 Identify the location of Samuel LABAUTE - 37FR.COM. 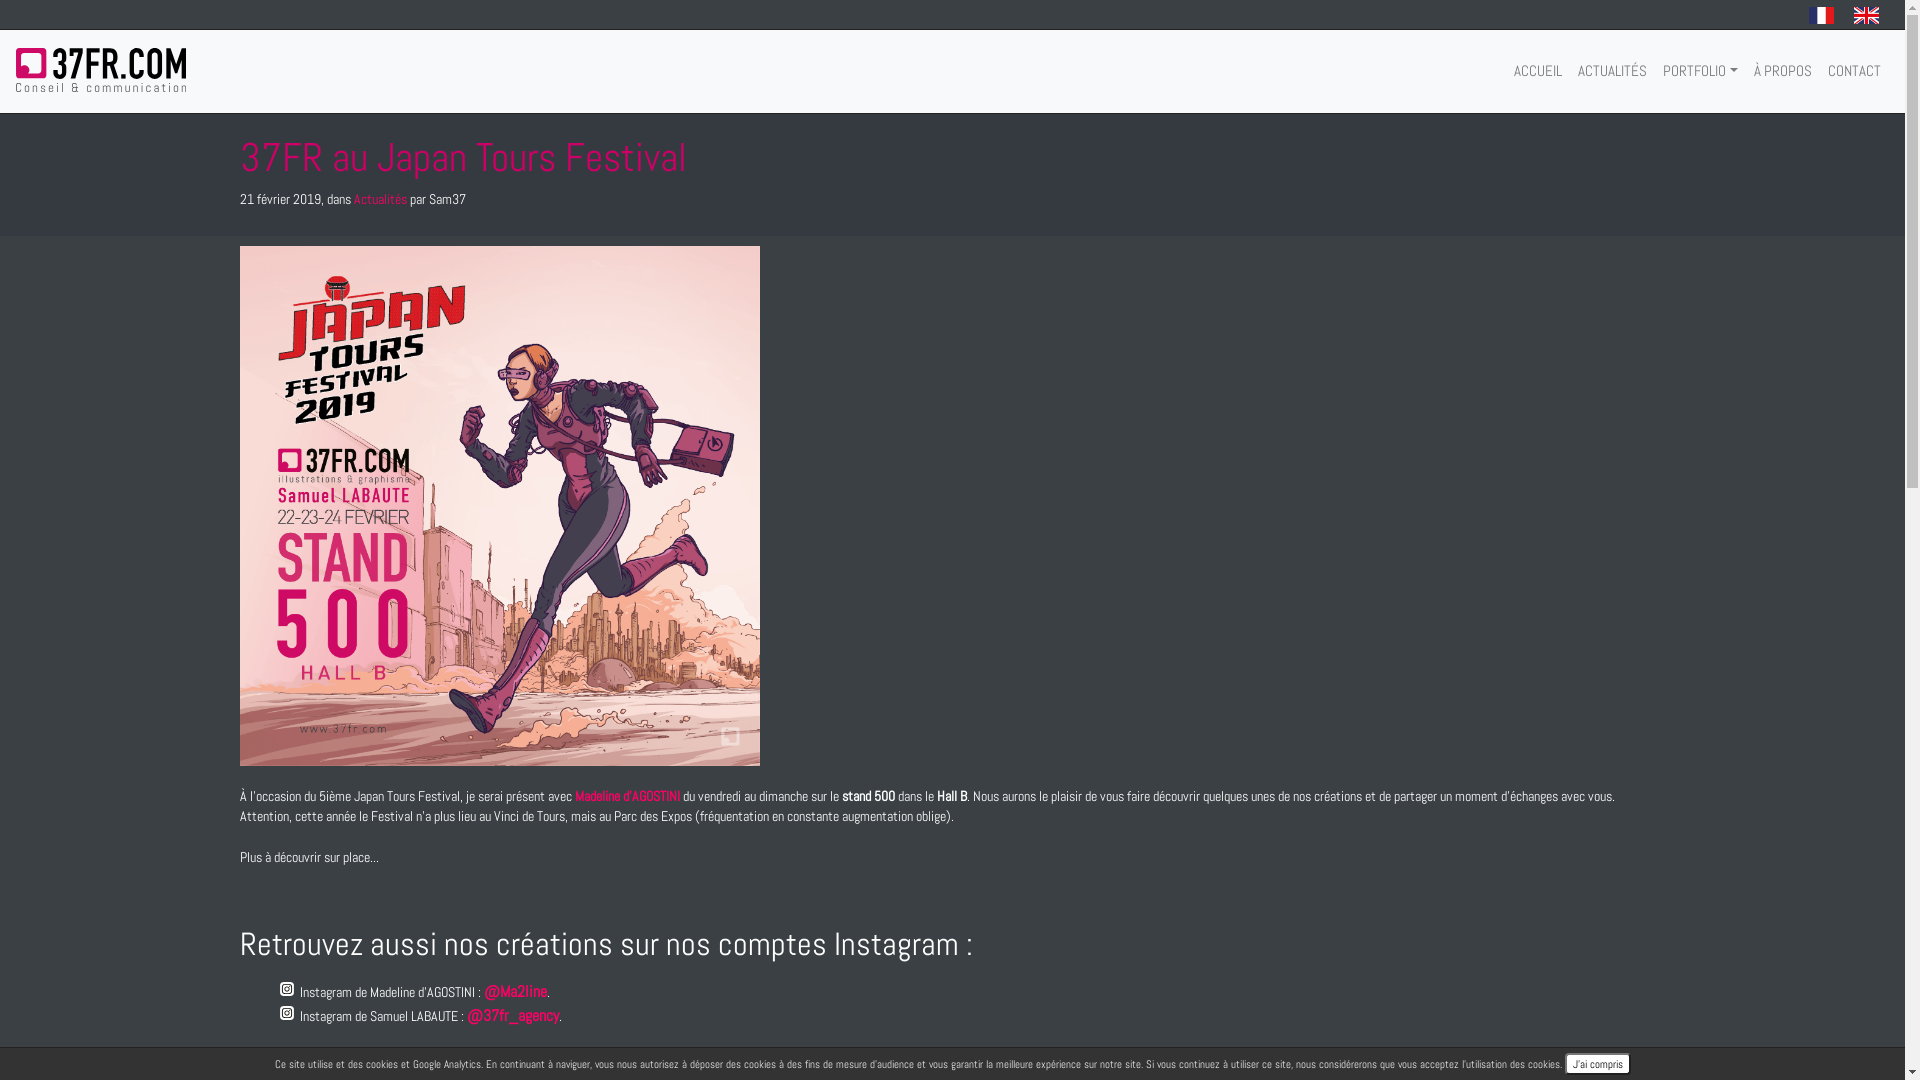
(779, 1068).